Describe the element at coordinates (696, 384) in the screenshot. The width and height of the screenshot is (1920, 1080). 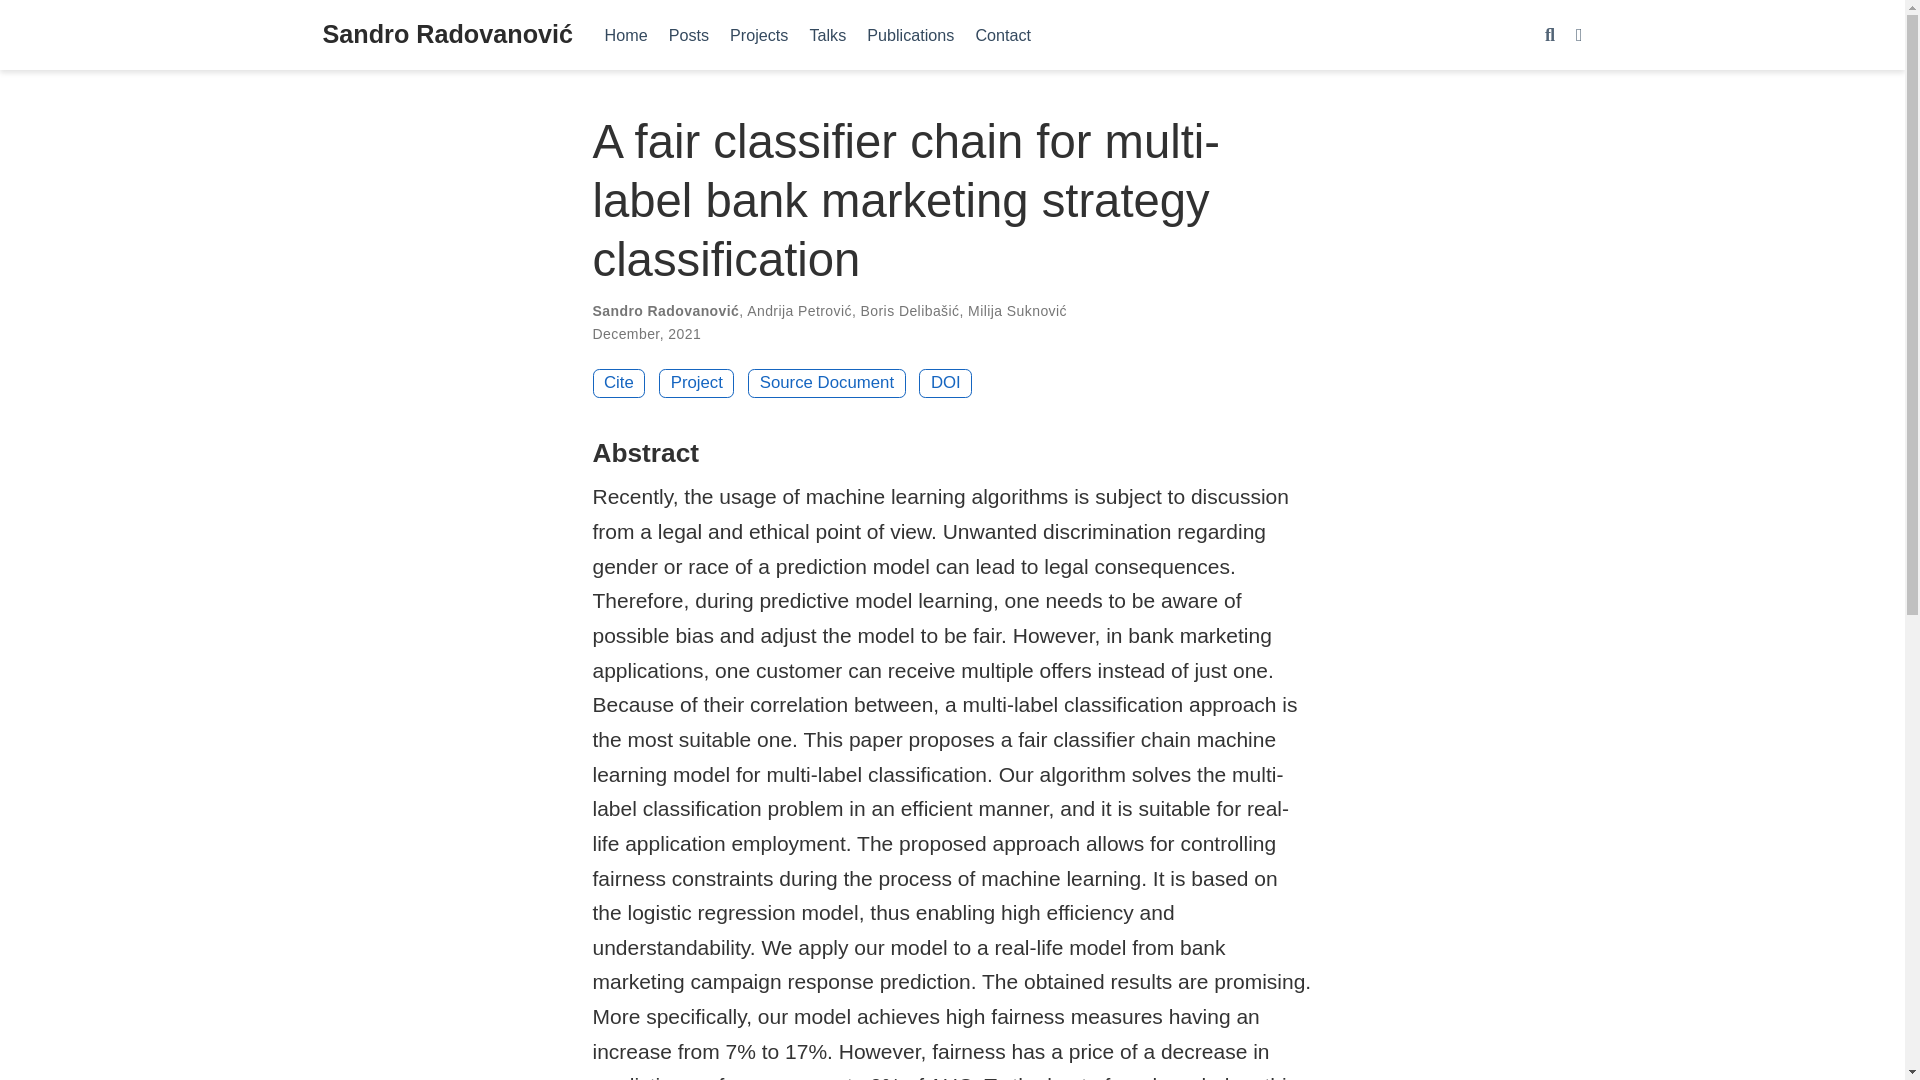
I see `Project` at that location.